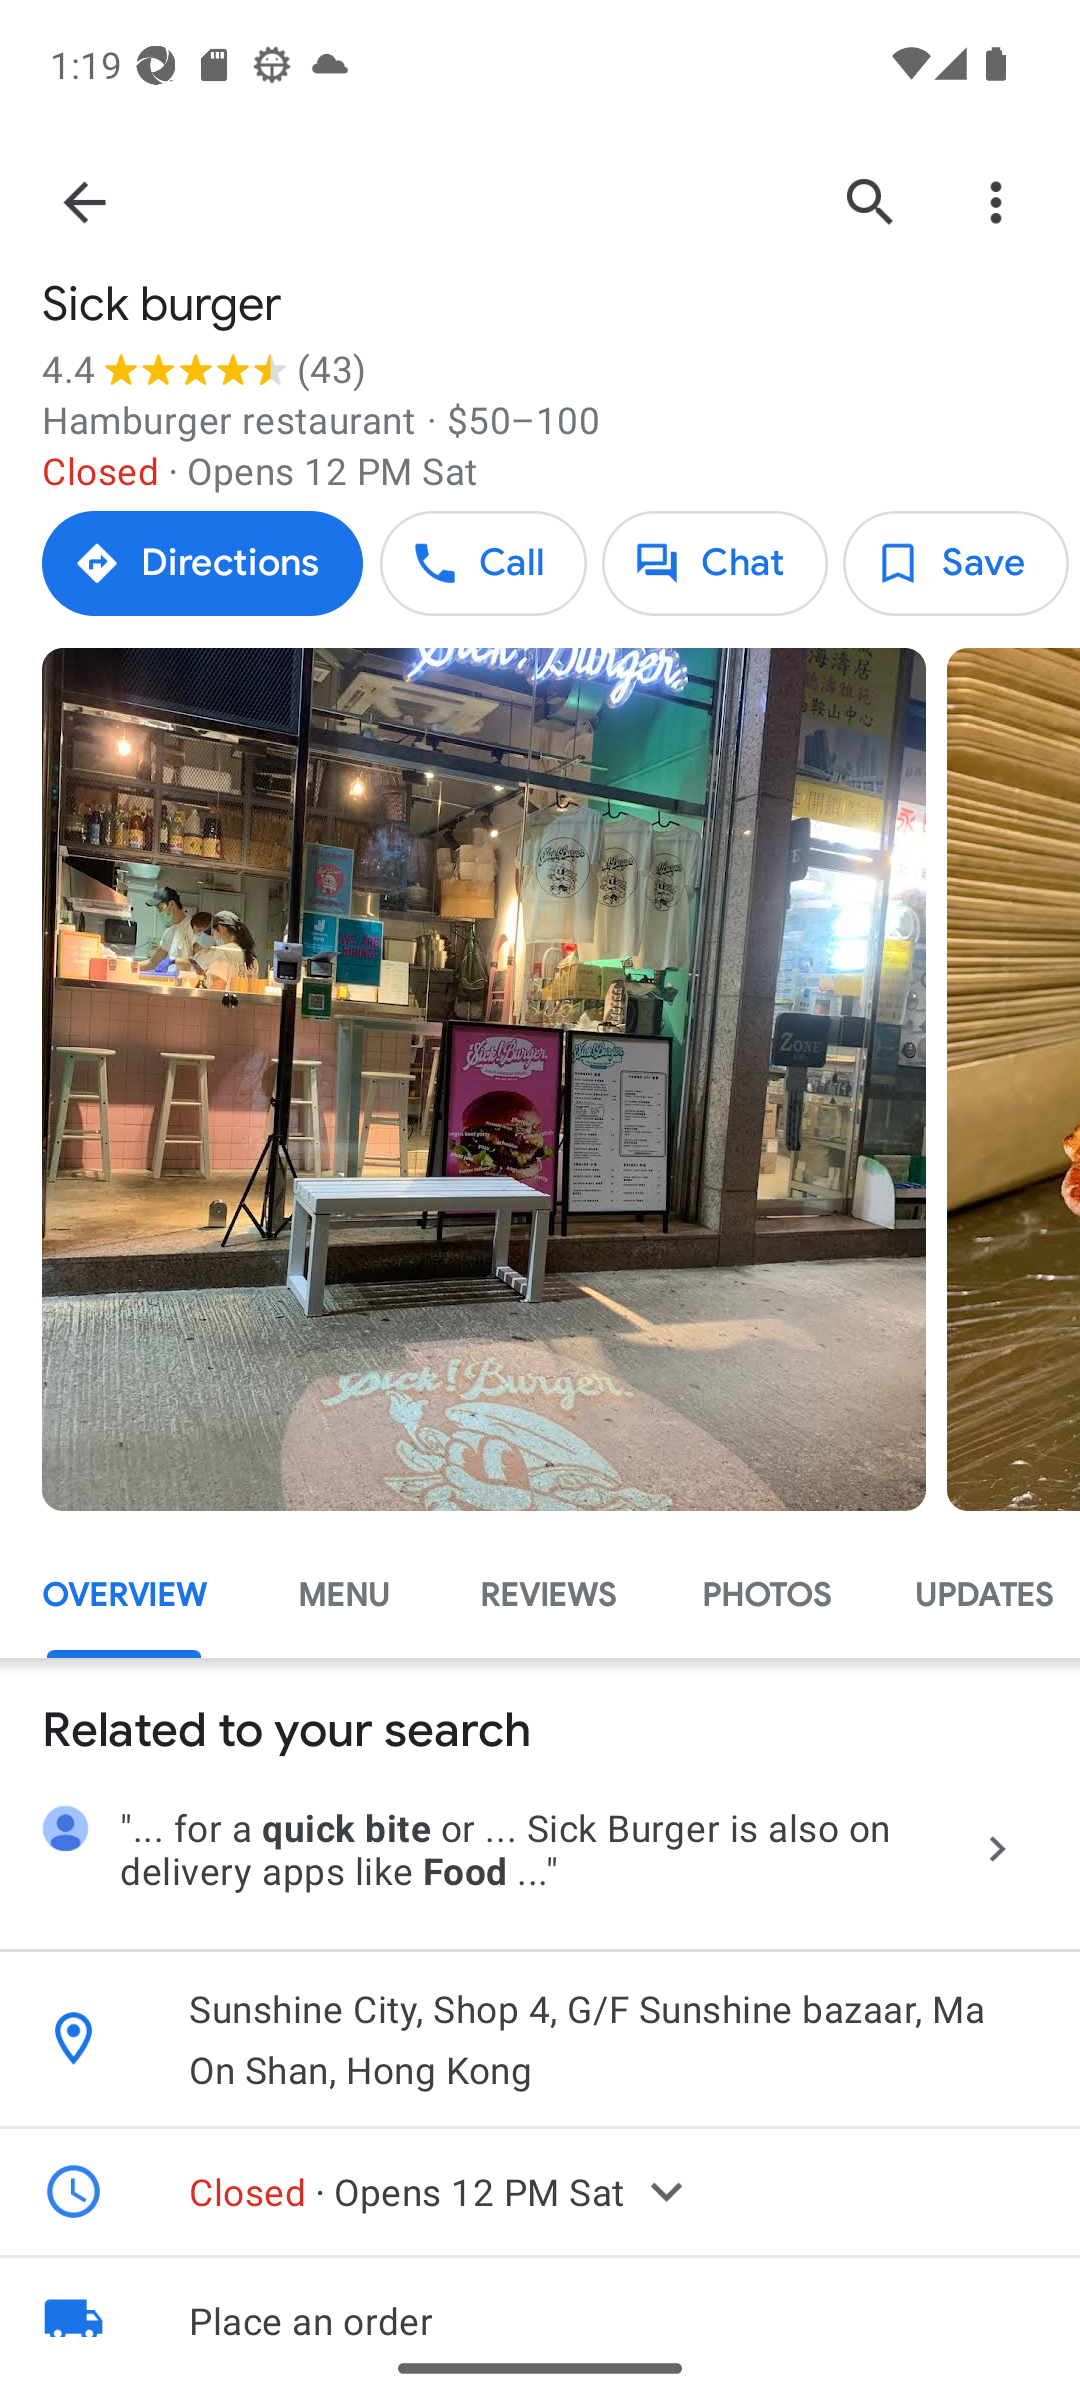 The image size is (1080, 2400). Describe the element at coordinates (714, 564) in the screenshot. I see `Chat` at that location.